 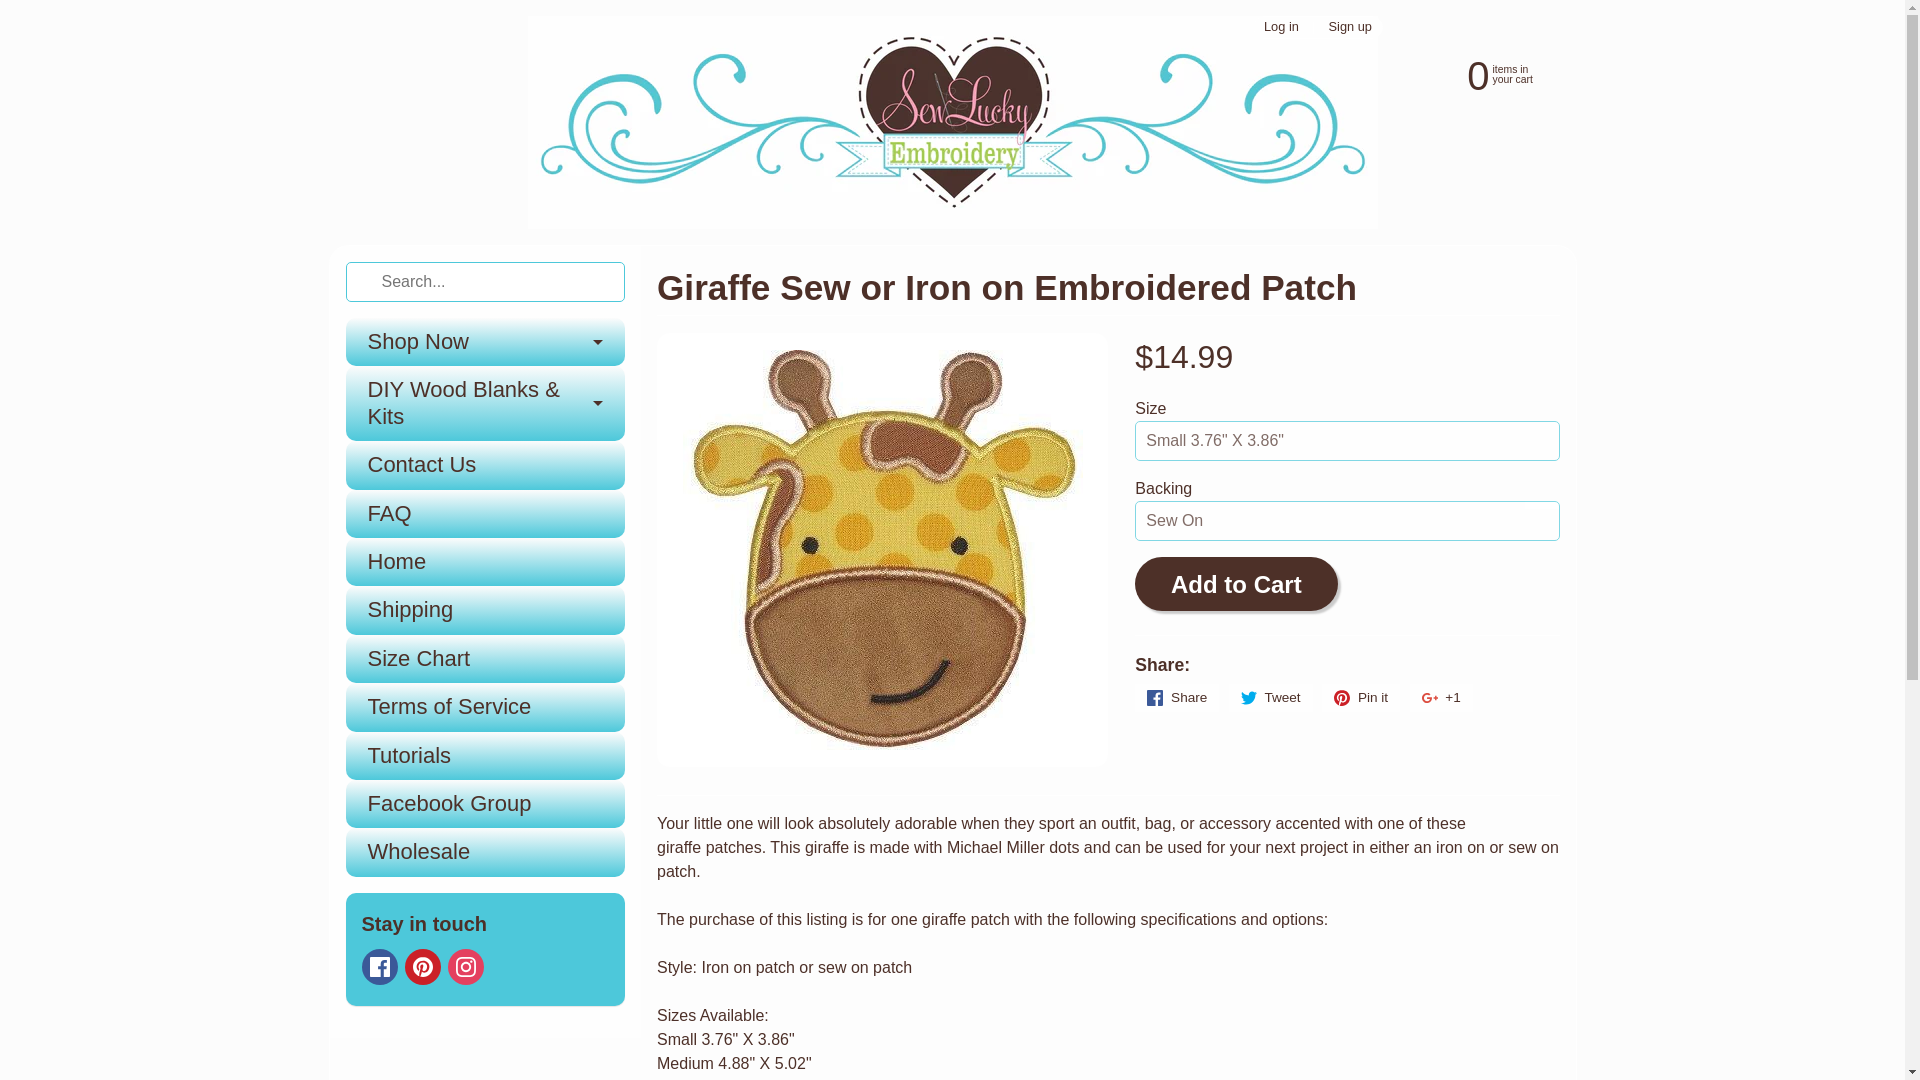 What do you see at coordinates (485, 342) in the screenshot?
I see `Shop Now` at bounding box center [485, 342].